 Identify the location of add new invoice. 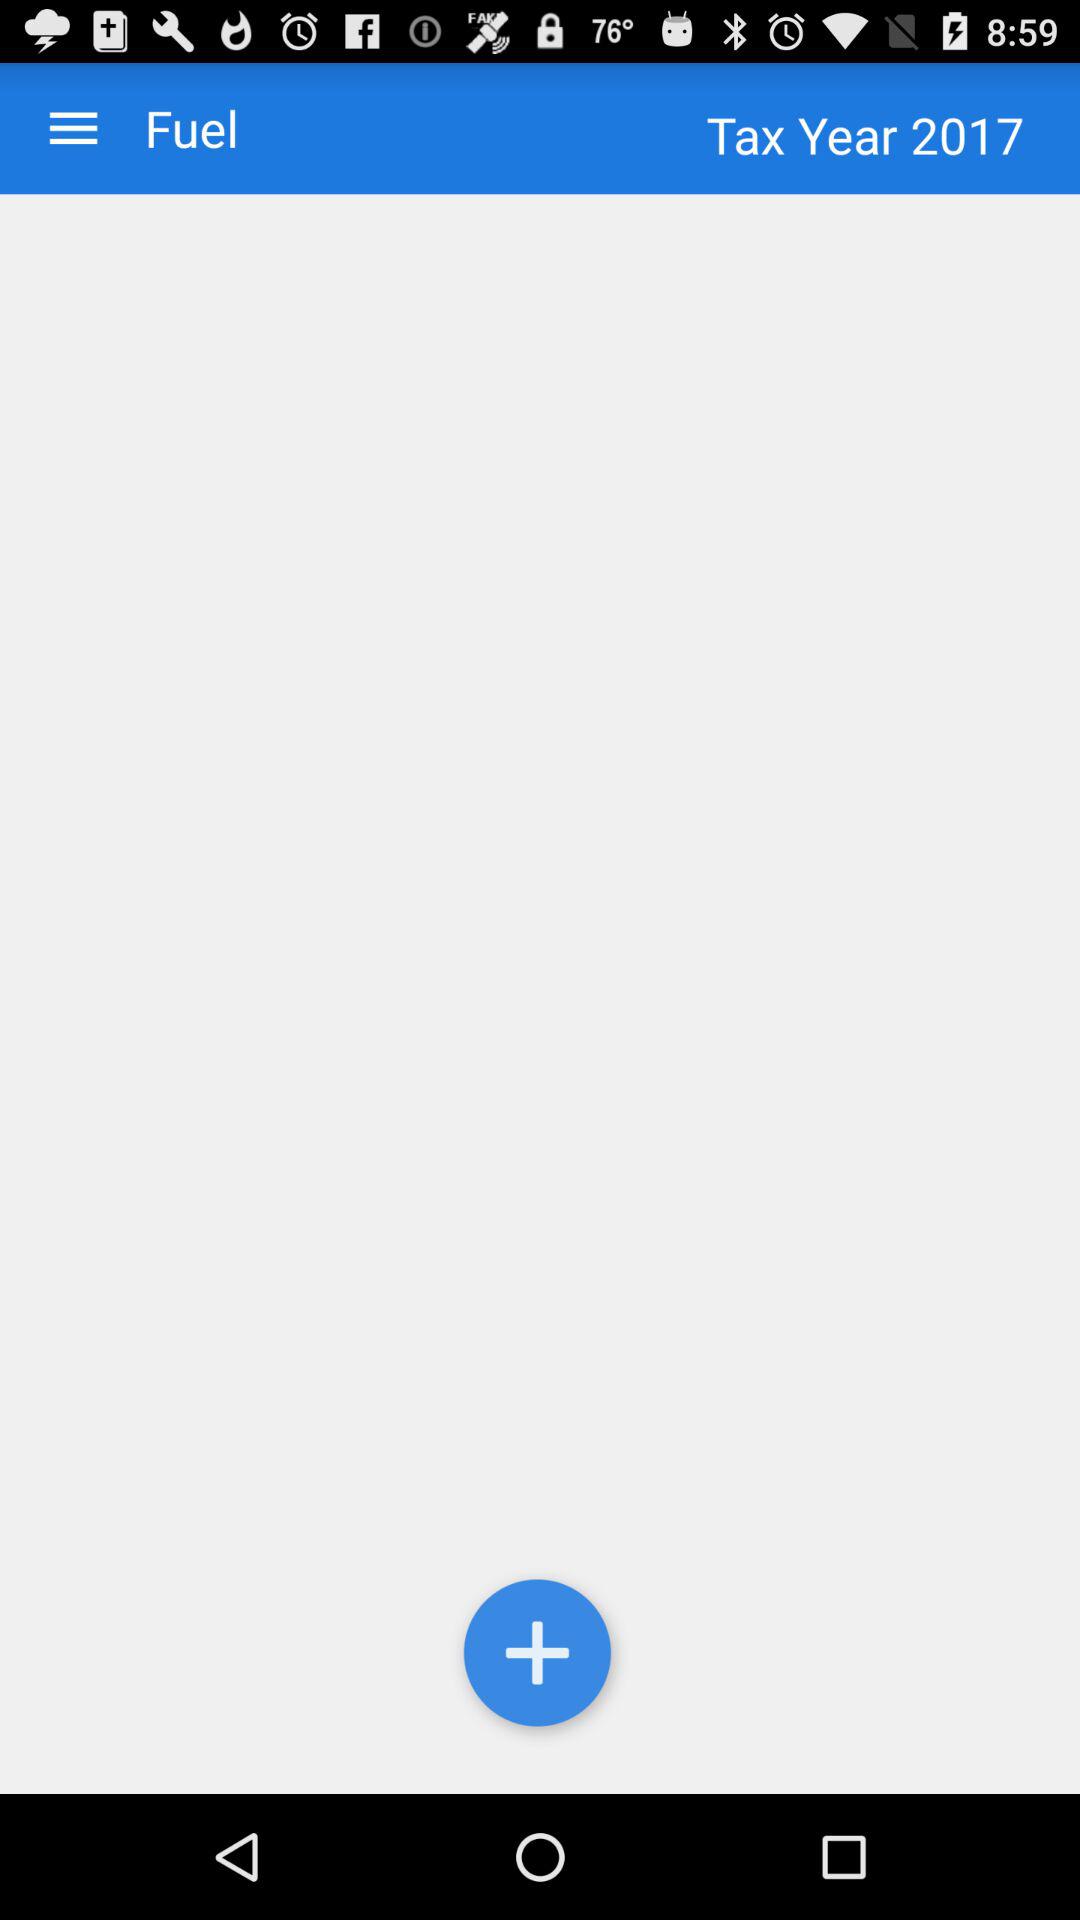
(540, 1658).